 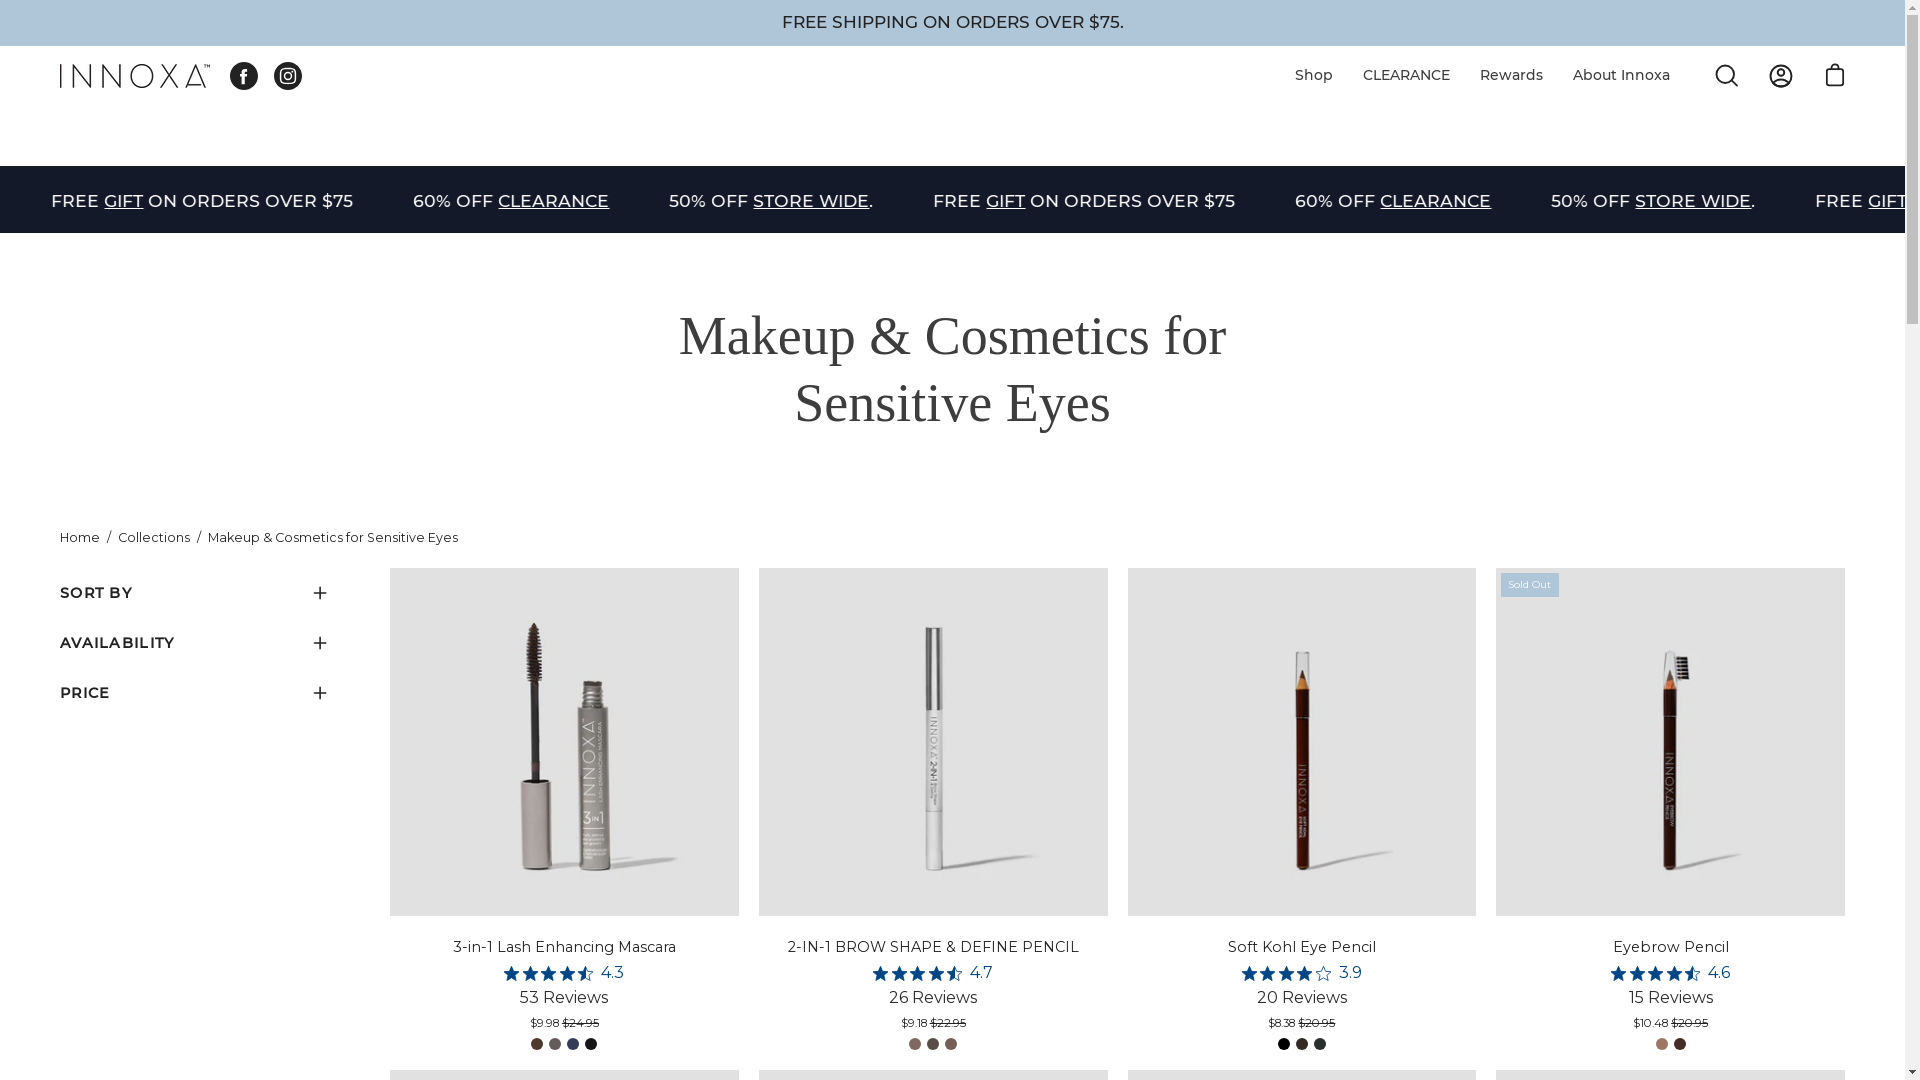 What do you see at coordinates (66, 200) in the screenshot?
I see `STORE WIDE` at bounding box center [66, 200].